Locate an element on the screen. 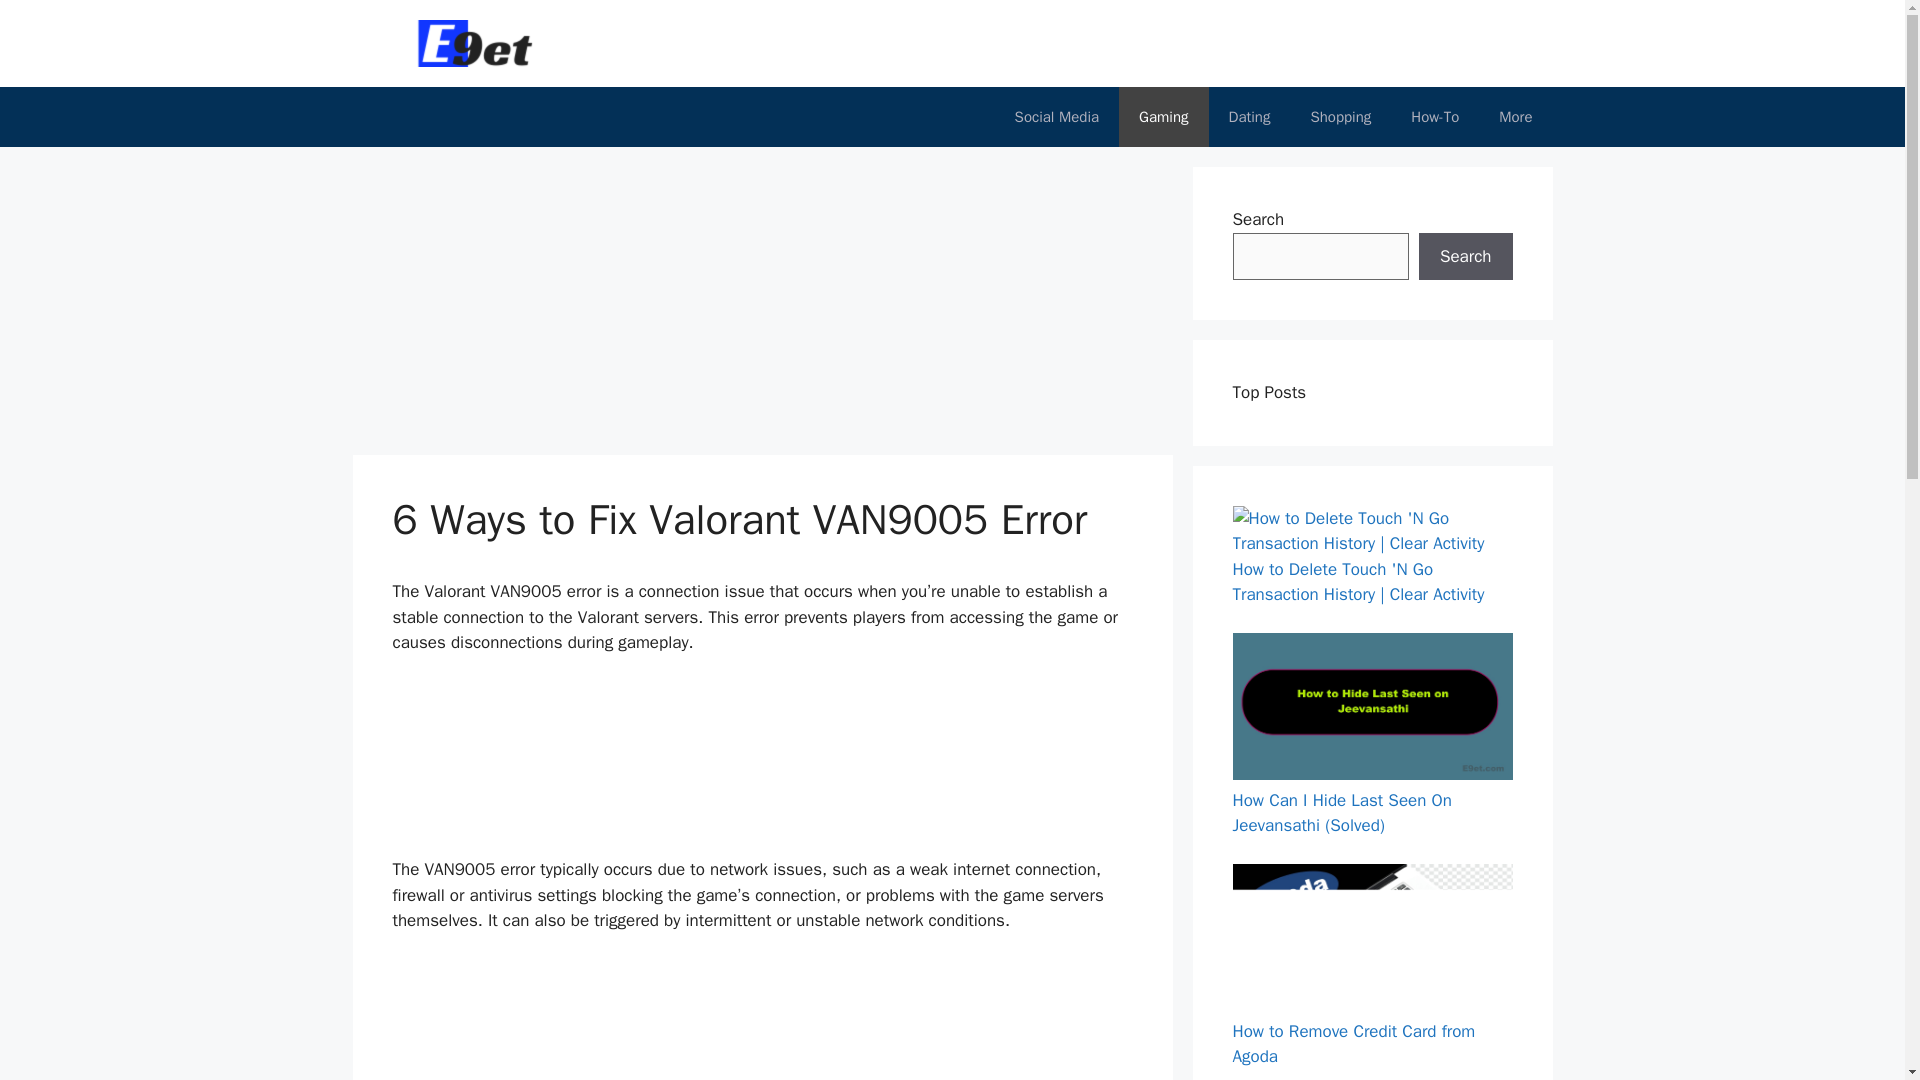 This screenshot has width=1920, height=1080. How to Remove Credit Card from Agoda is located at coordinates (1353, 1043).